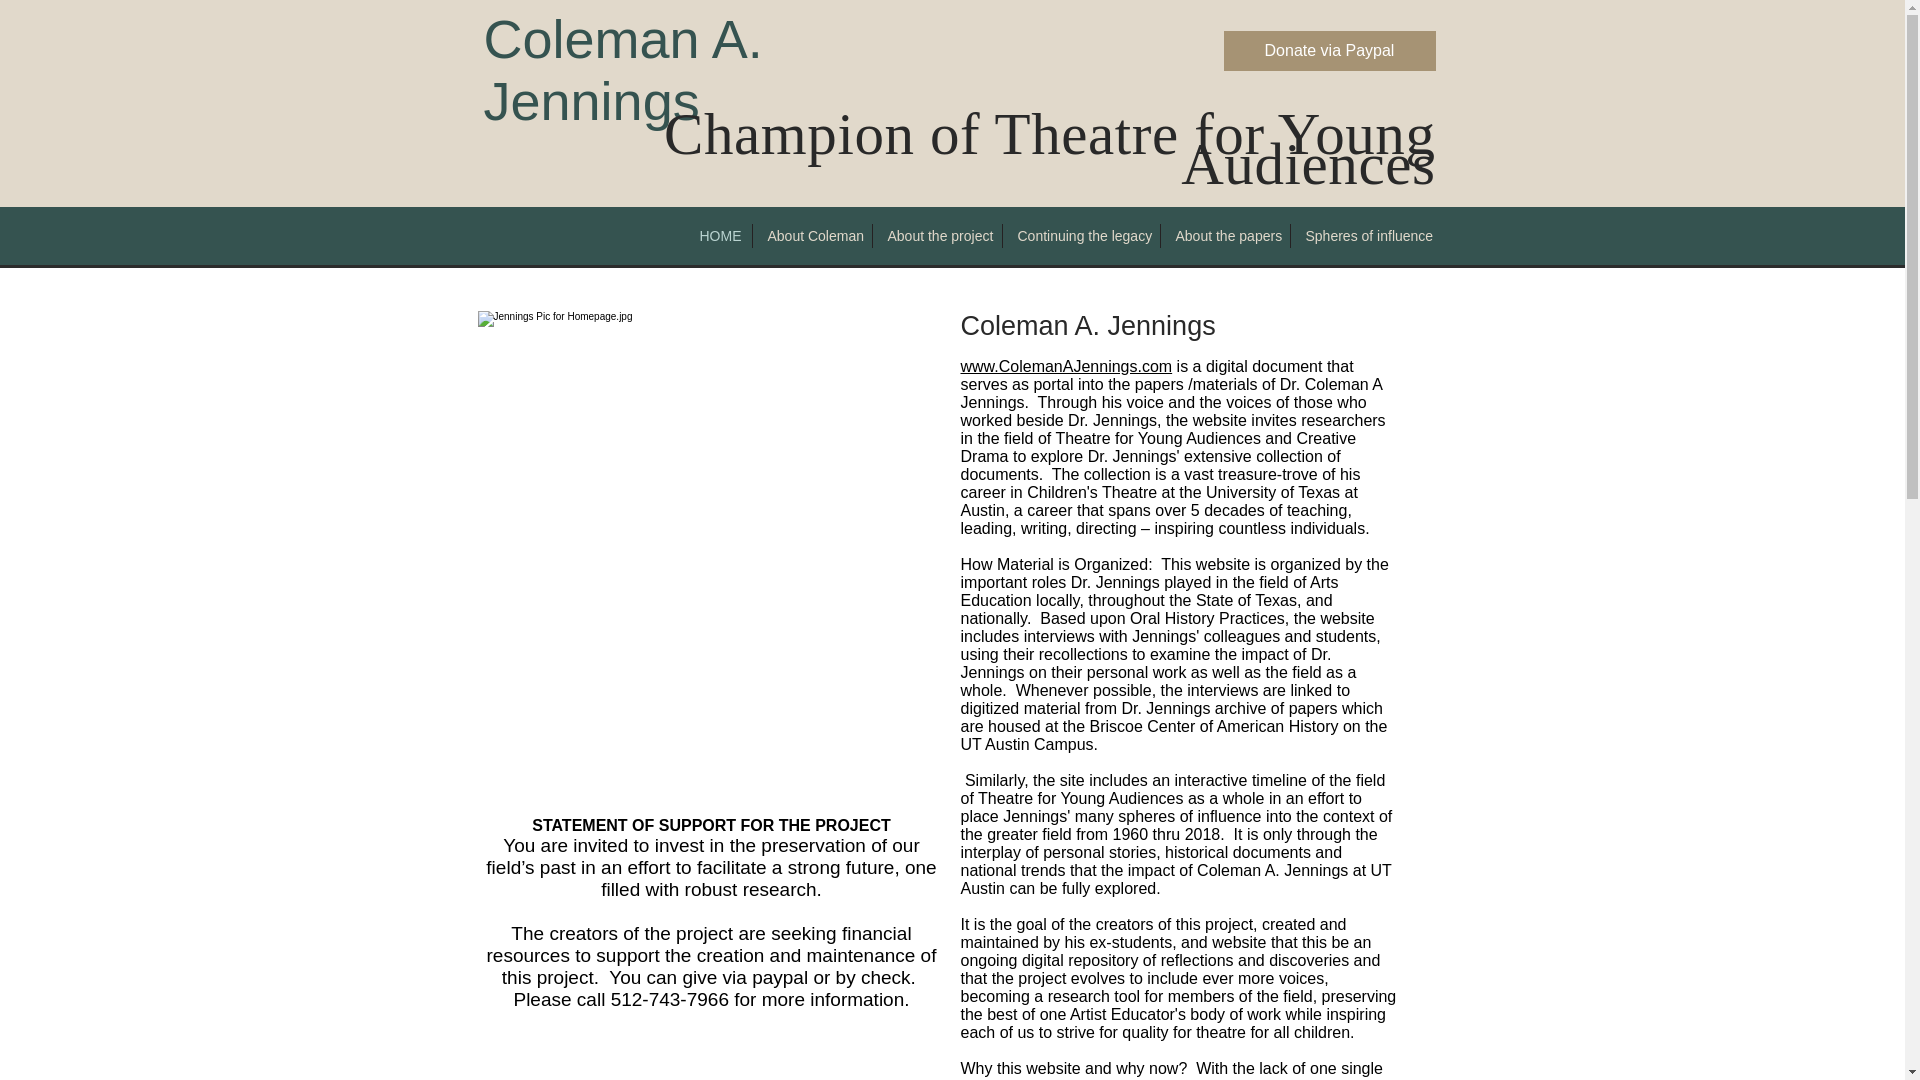 The height and width of the screenshot is (1080, 1920). Describe the element at coordinates (936, 236) in the screenshot. I see `About the project` at that location.